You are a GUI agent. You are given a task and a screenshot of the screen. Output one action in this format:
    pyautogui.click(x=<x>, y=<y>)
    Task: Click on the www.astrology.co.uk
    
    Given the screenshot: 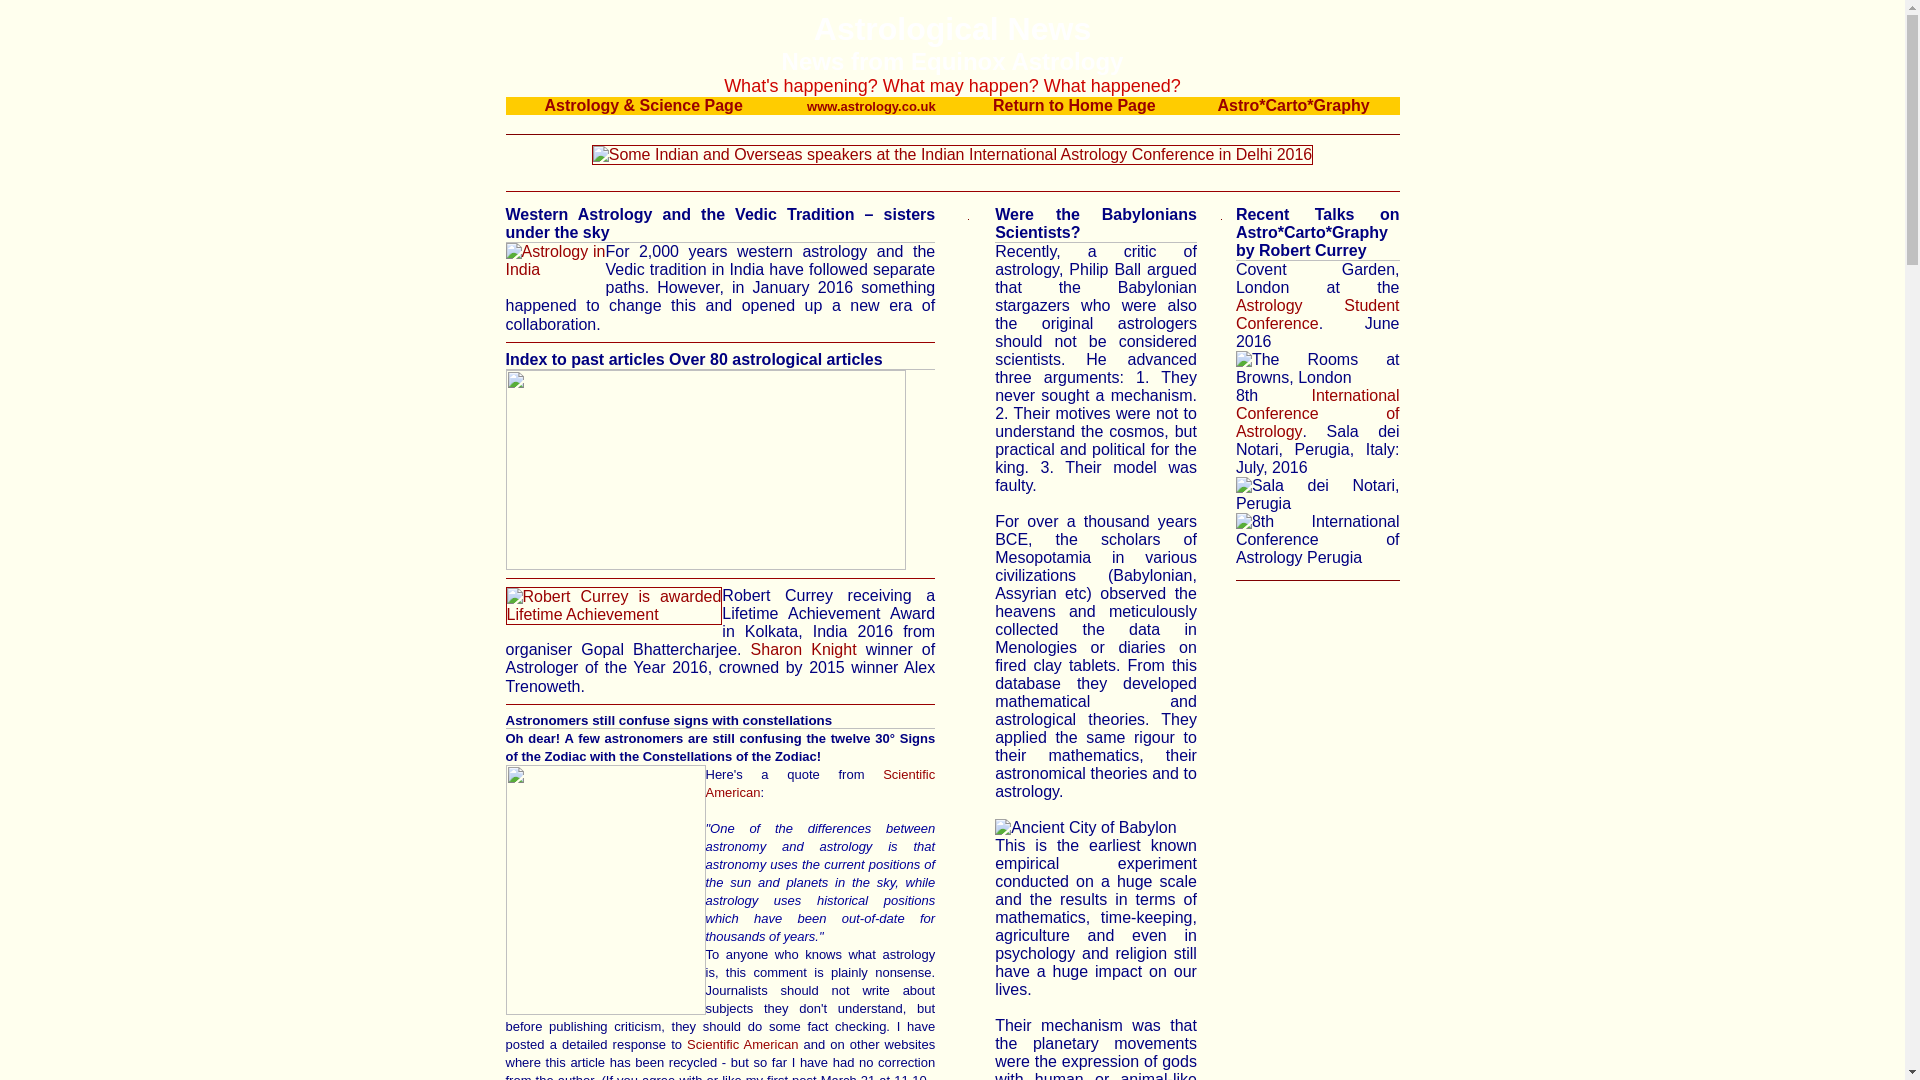 What is the action you would take?
    pyautogui.click(x=871, y=106)
    